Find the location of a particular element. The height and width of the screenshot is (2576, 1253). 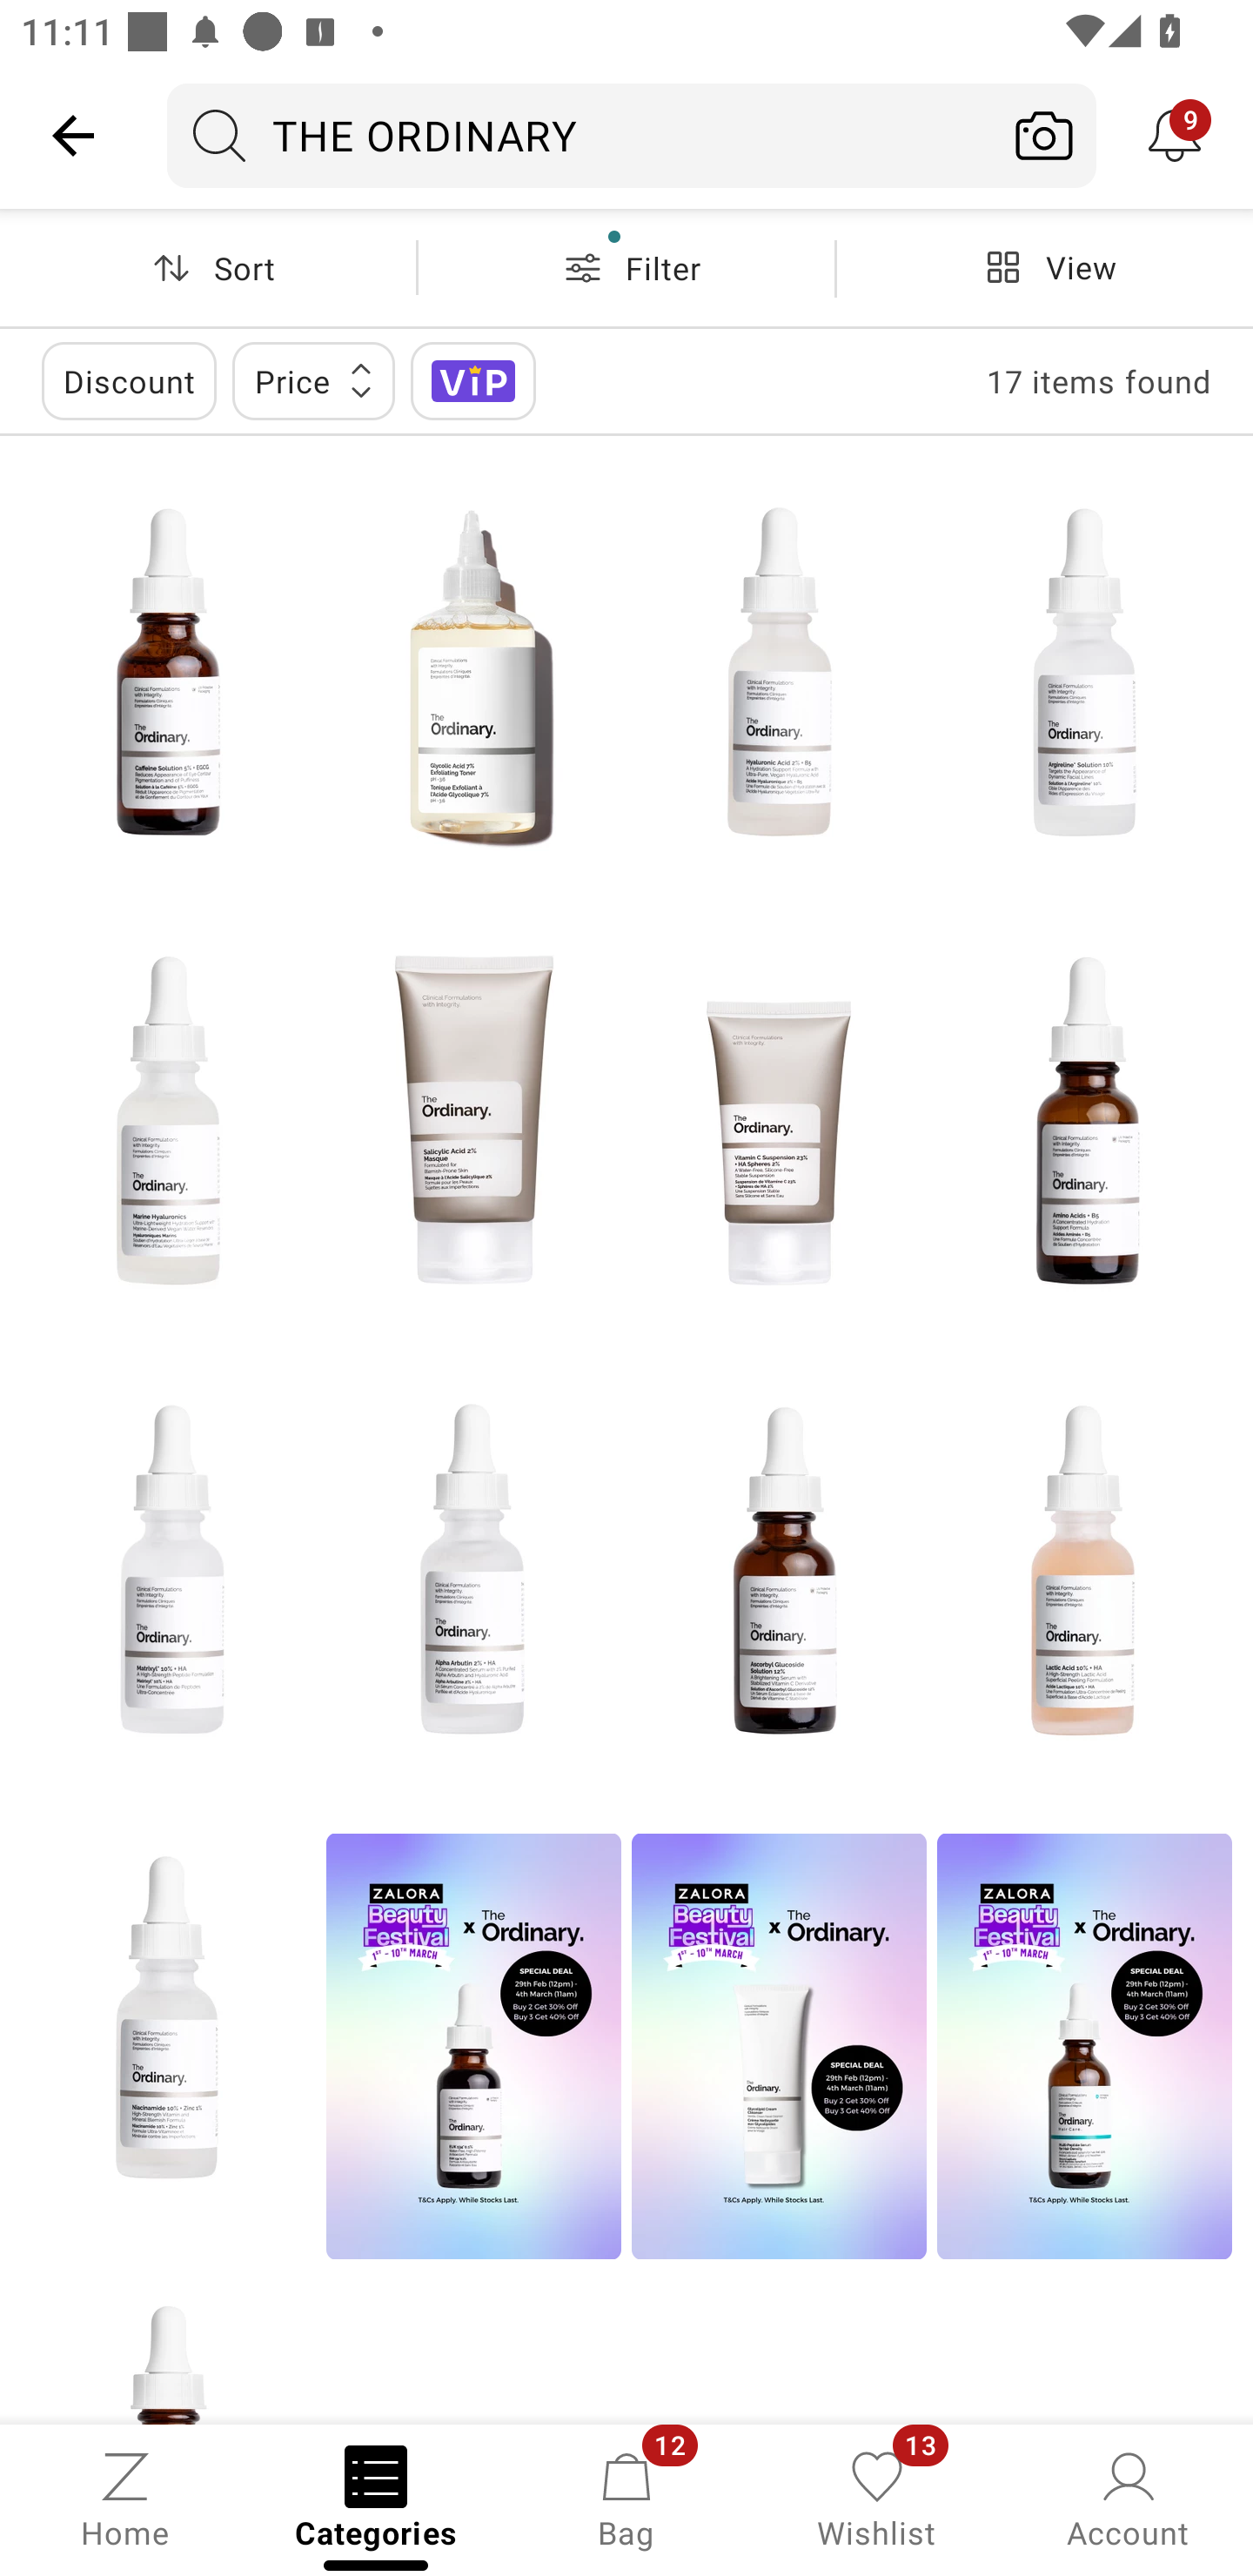

Filter is located at coordinates (626, 267).